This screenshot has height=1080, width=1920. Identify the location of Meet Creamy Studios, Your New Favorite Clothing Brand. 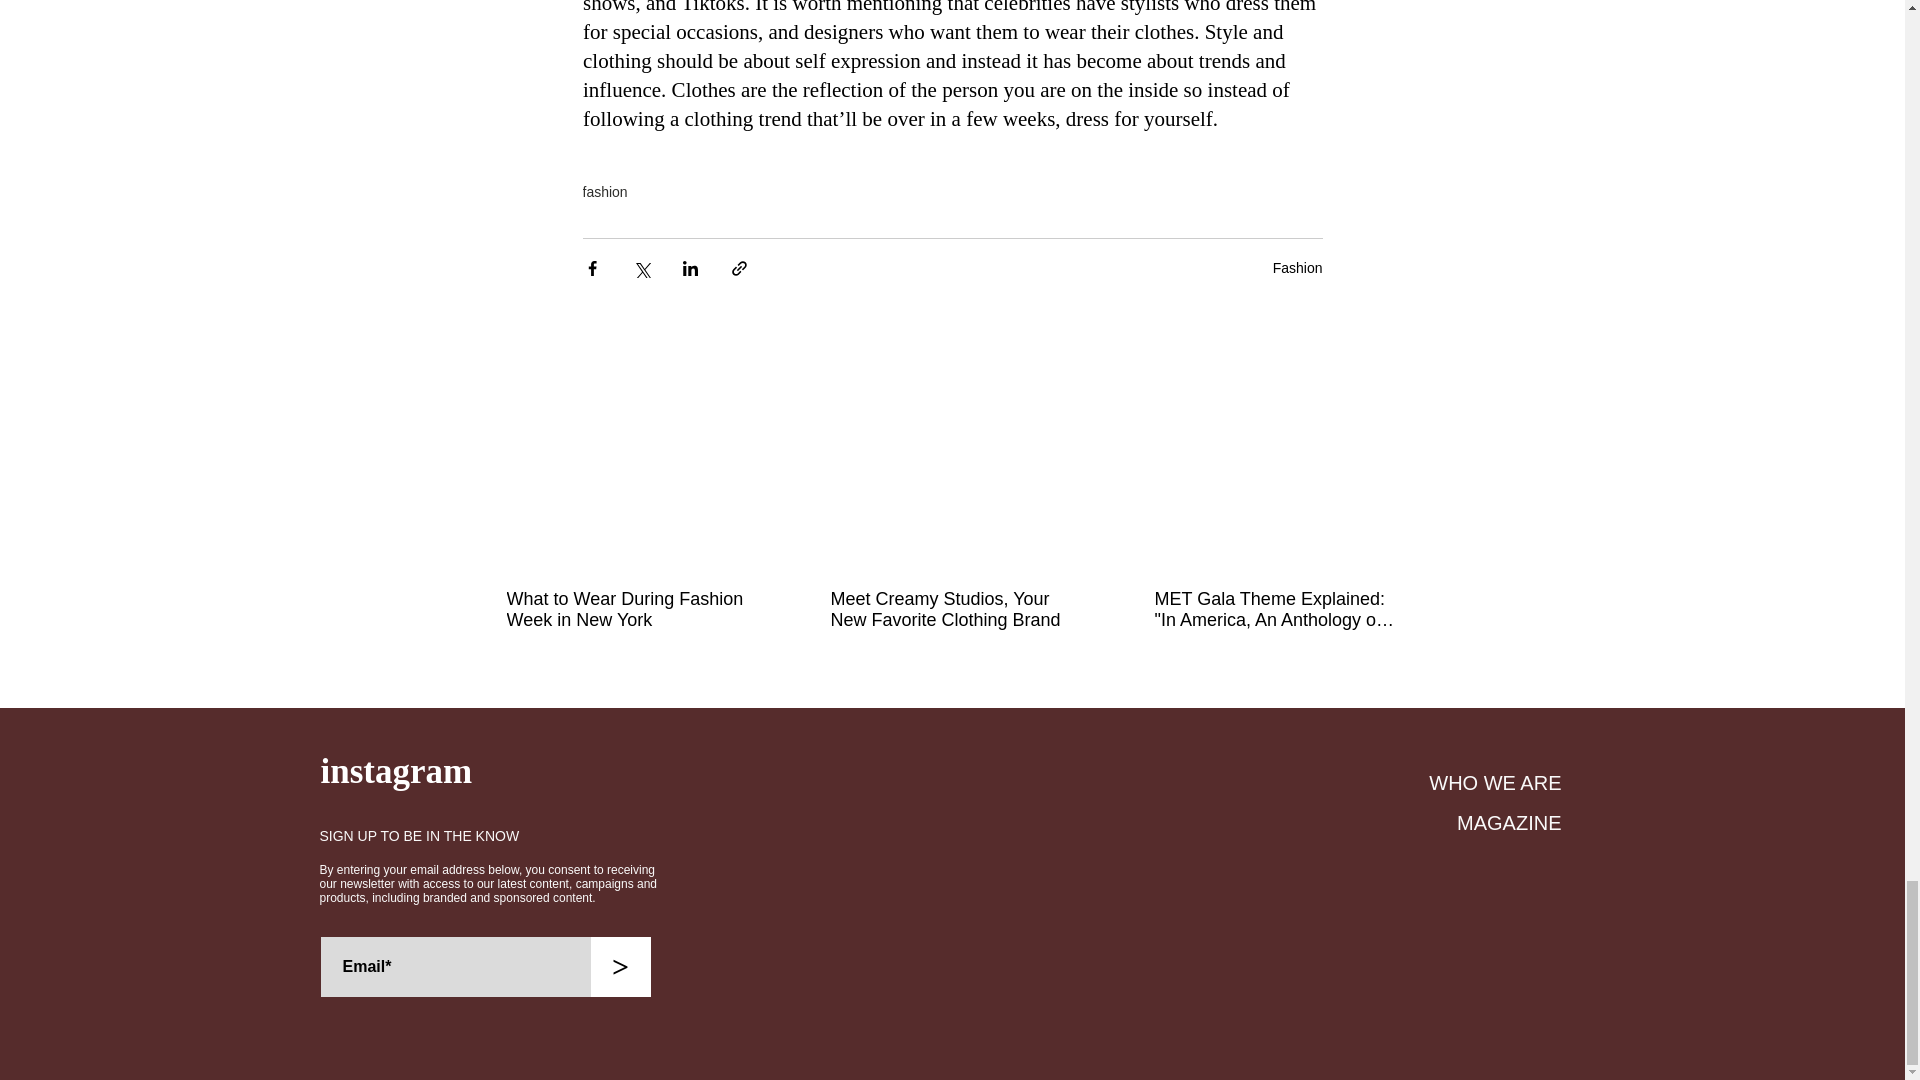
(950, 609).